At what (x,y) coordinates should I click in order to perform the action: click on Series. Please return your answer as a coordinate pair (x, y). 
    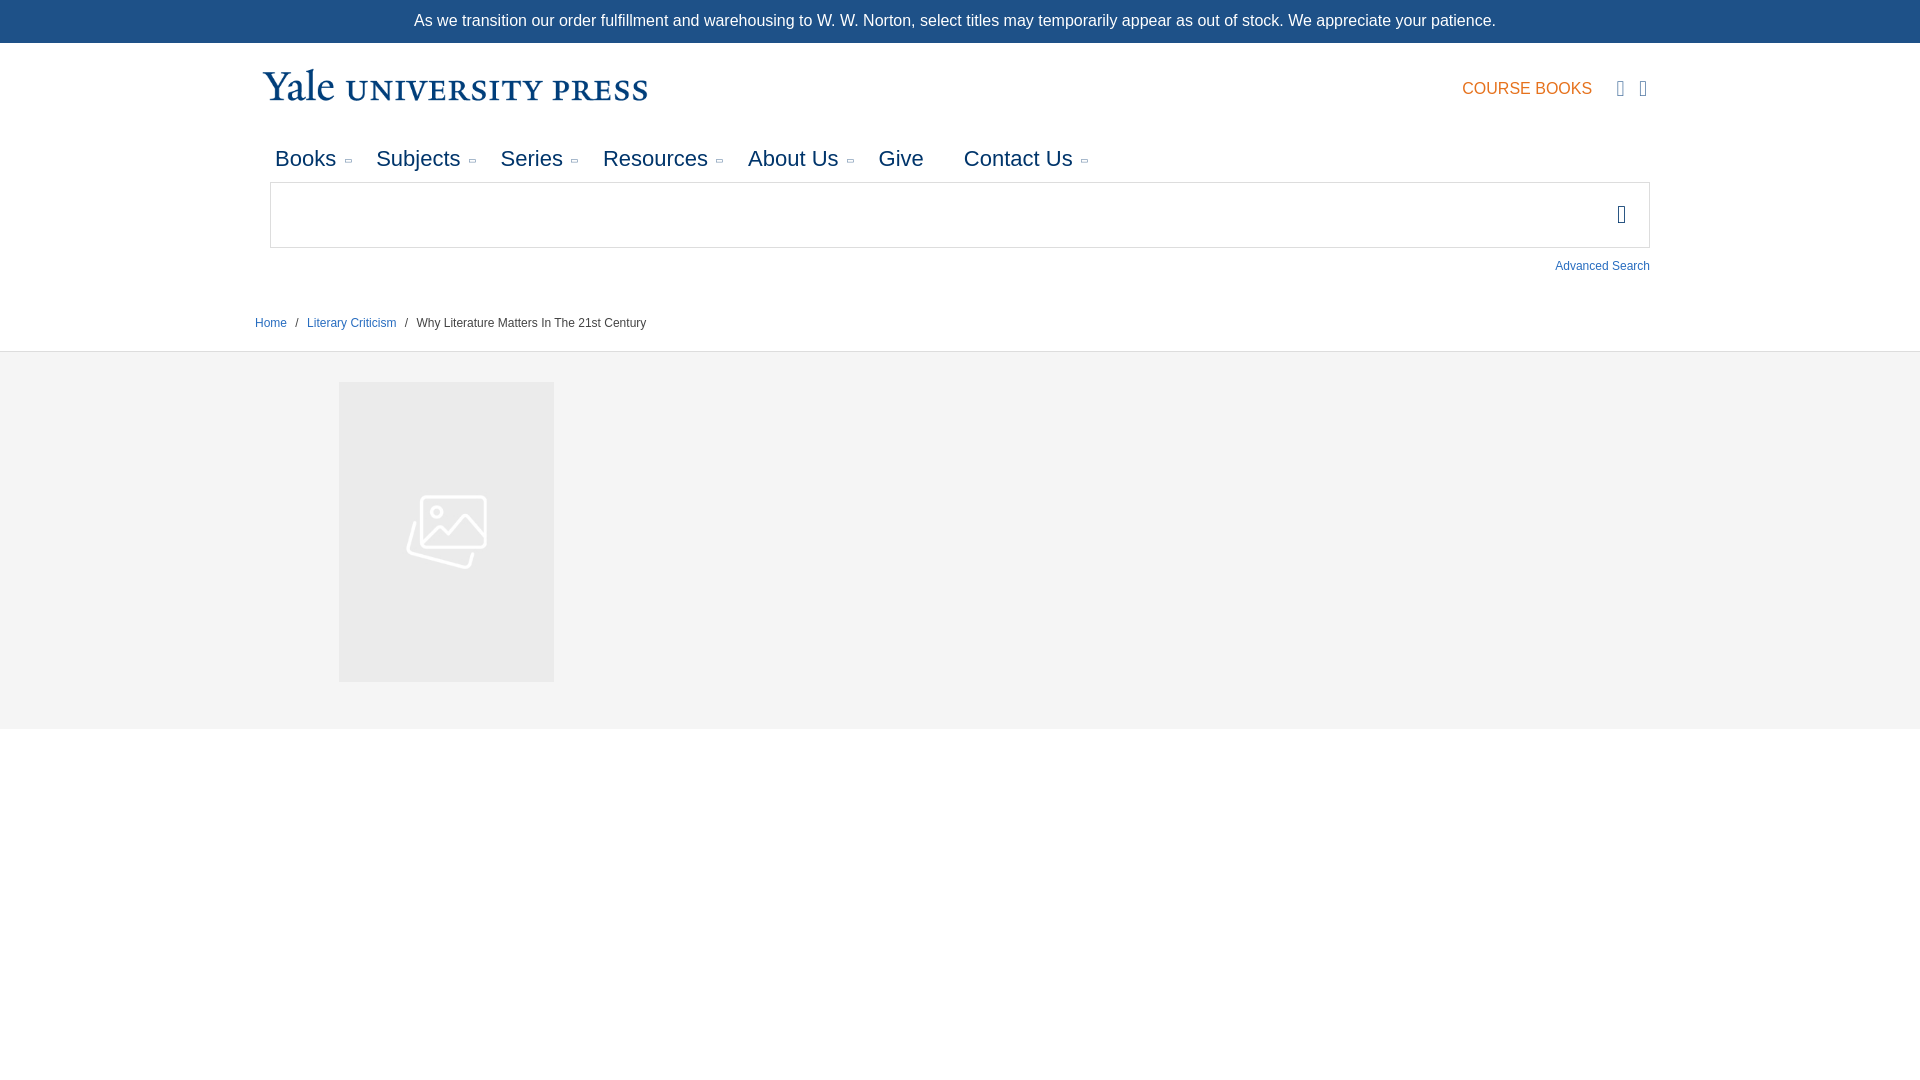
    Looking at the image, I should click on (532, 159).